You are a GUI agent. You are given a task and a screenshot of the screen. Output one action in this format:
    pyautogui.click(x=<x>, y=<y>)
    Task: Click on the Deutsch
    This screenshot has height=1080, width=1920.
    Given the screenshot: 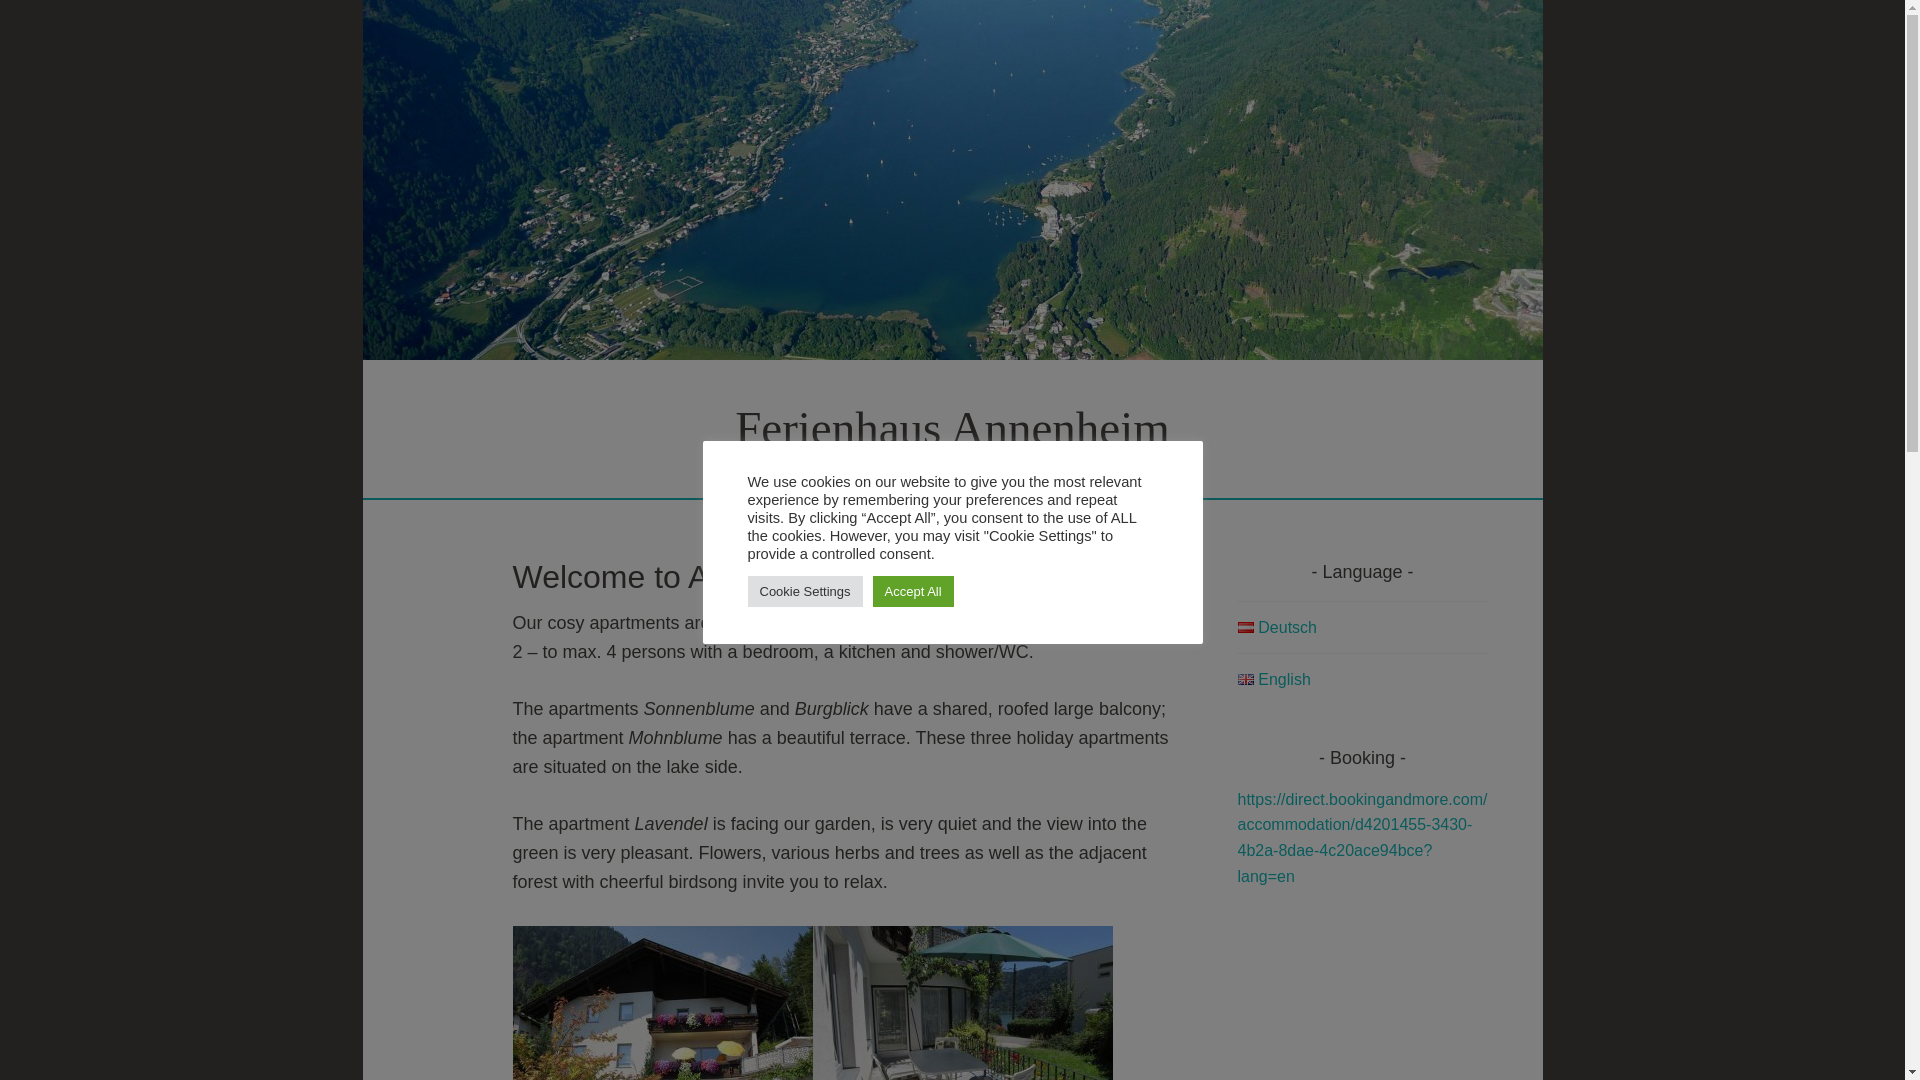 What is the action you would take?
    pyautogui.click(x=1278, y=627)
    